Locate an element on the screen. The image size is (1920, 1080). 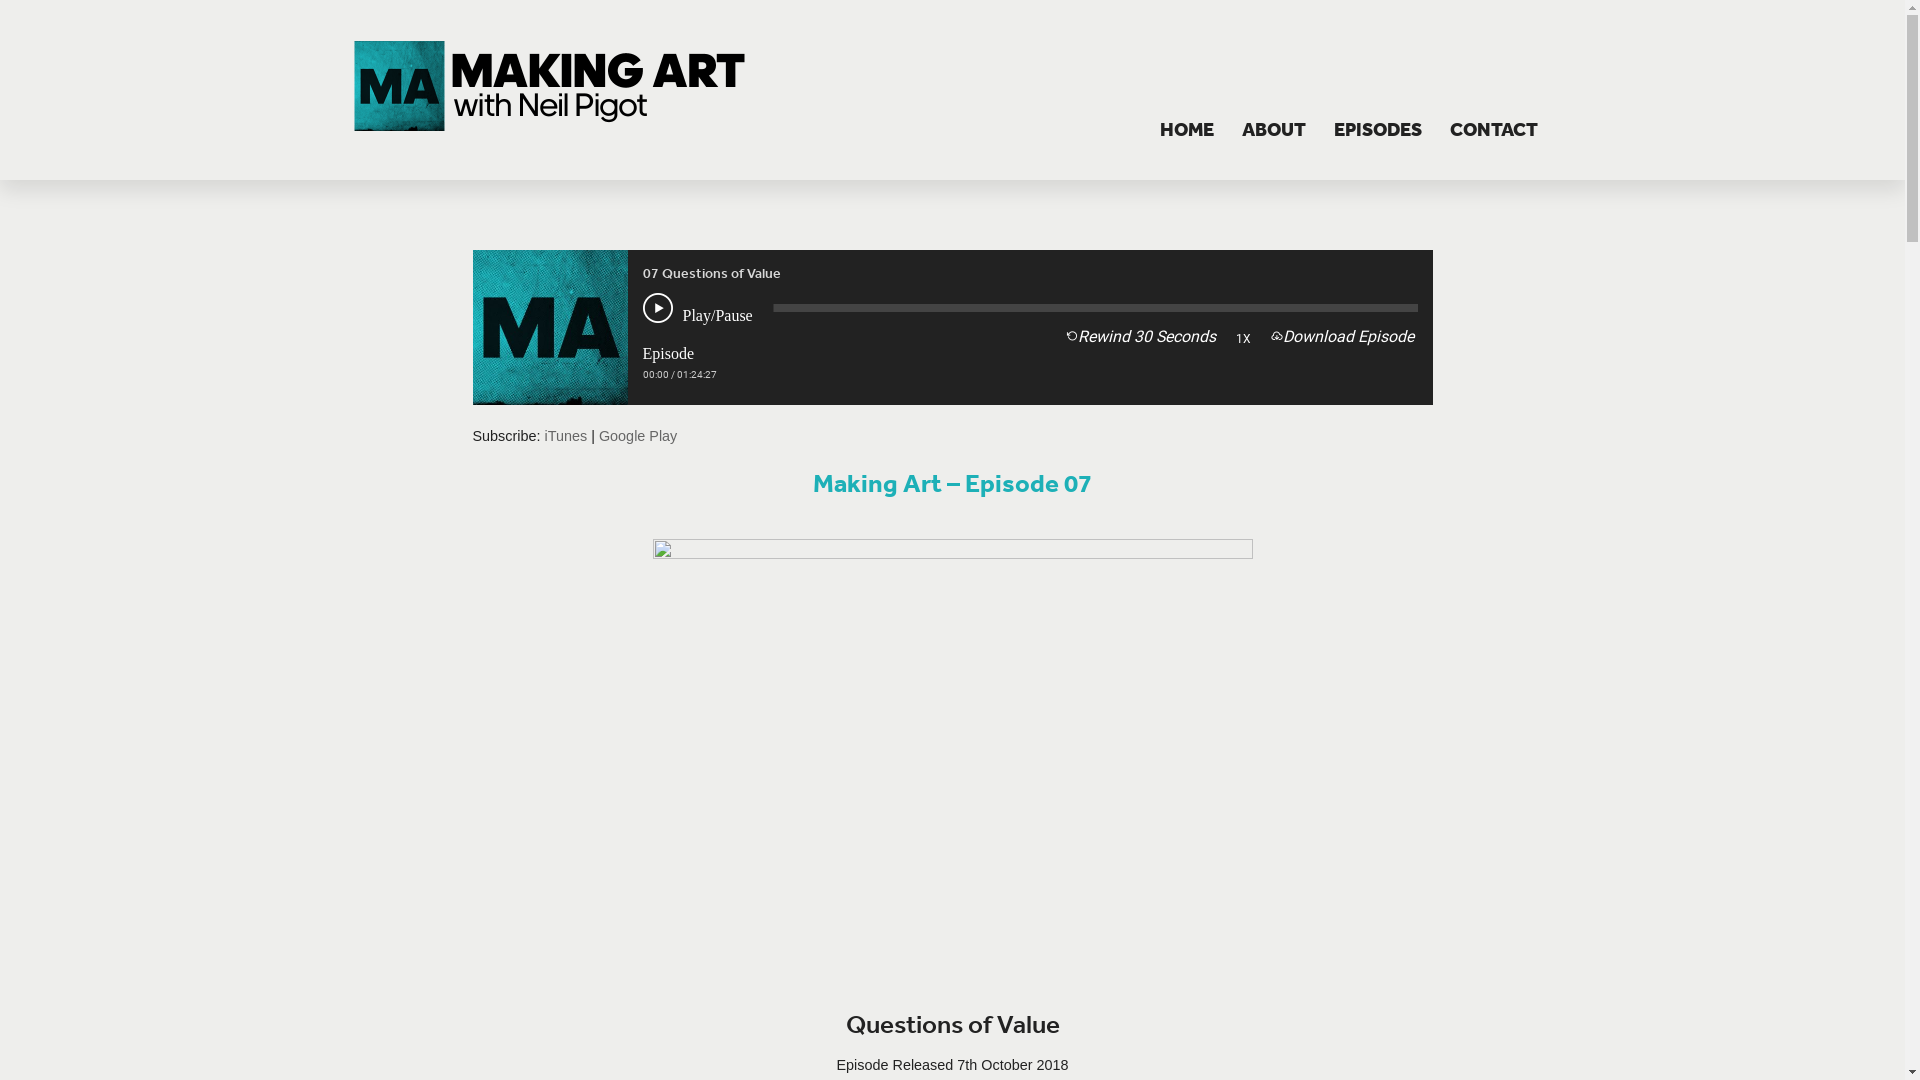
Google Play is located at coordinates (638, 436).